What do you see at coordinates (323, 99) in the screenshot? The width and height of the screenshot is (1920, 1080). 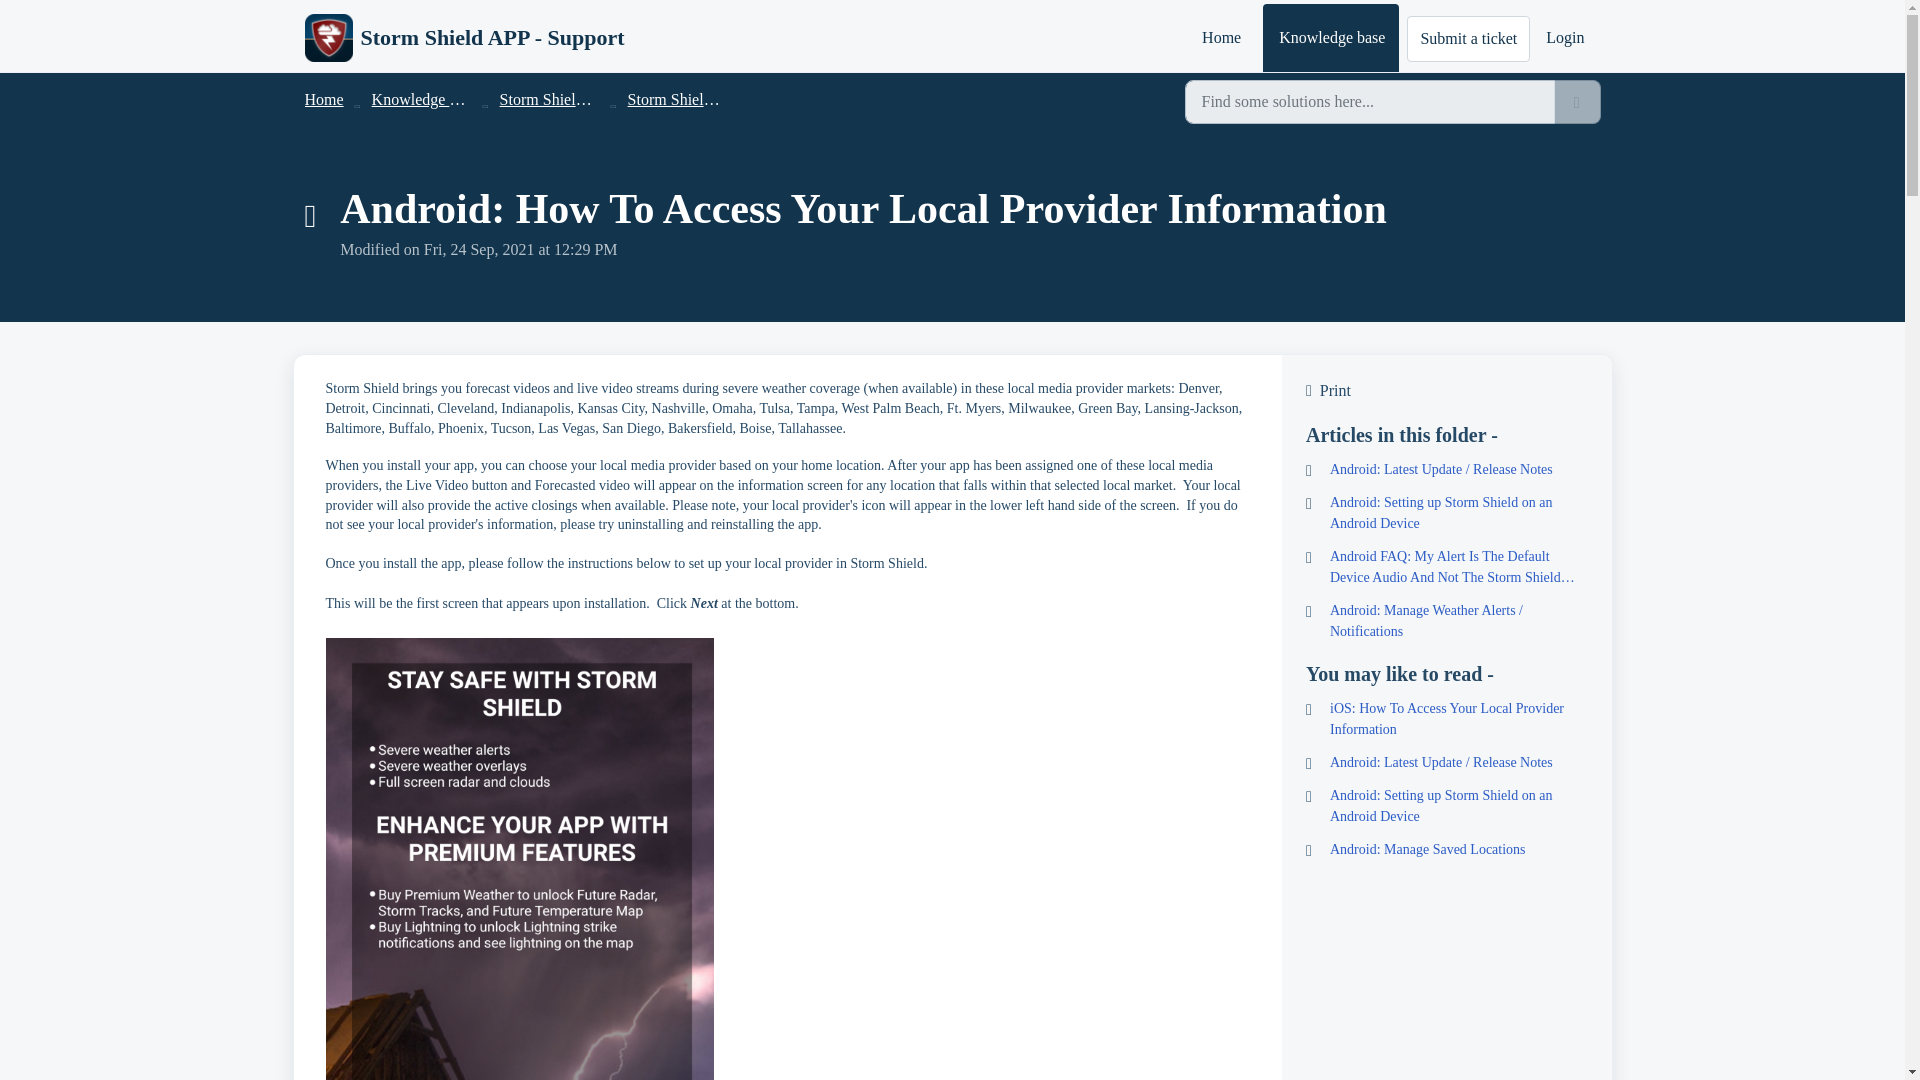 I see `Home` at bounding box center [323, 99].